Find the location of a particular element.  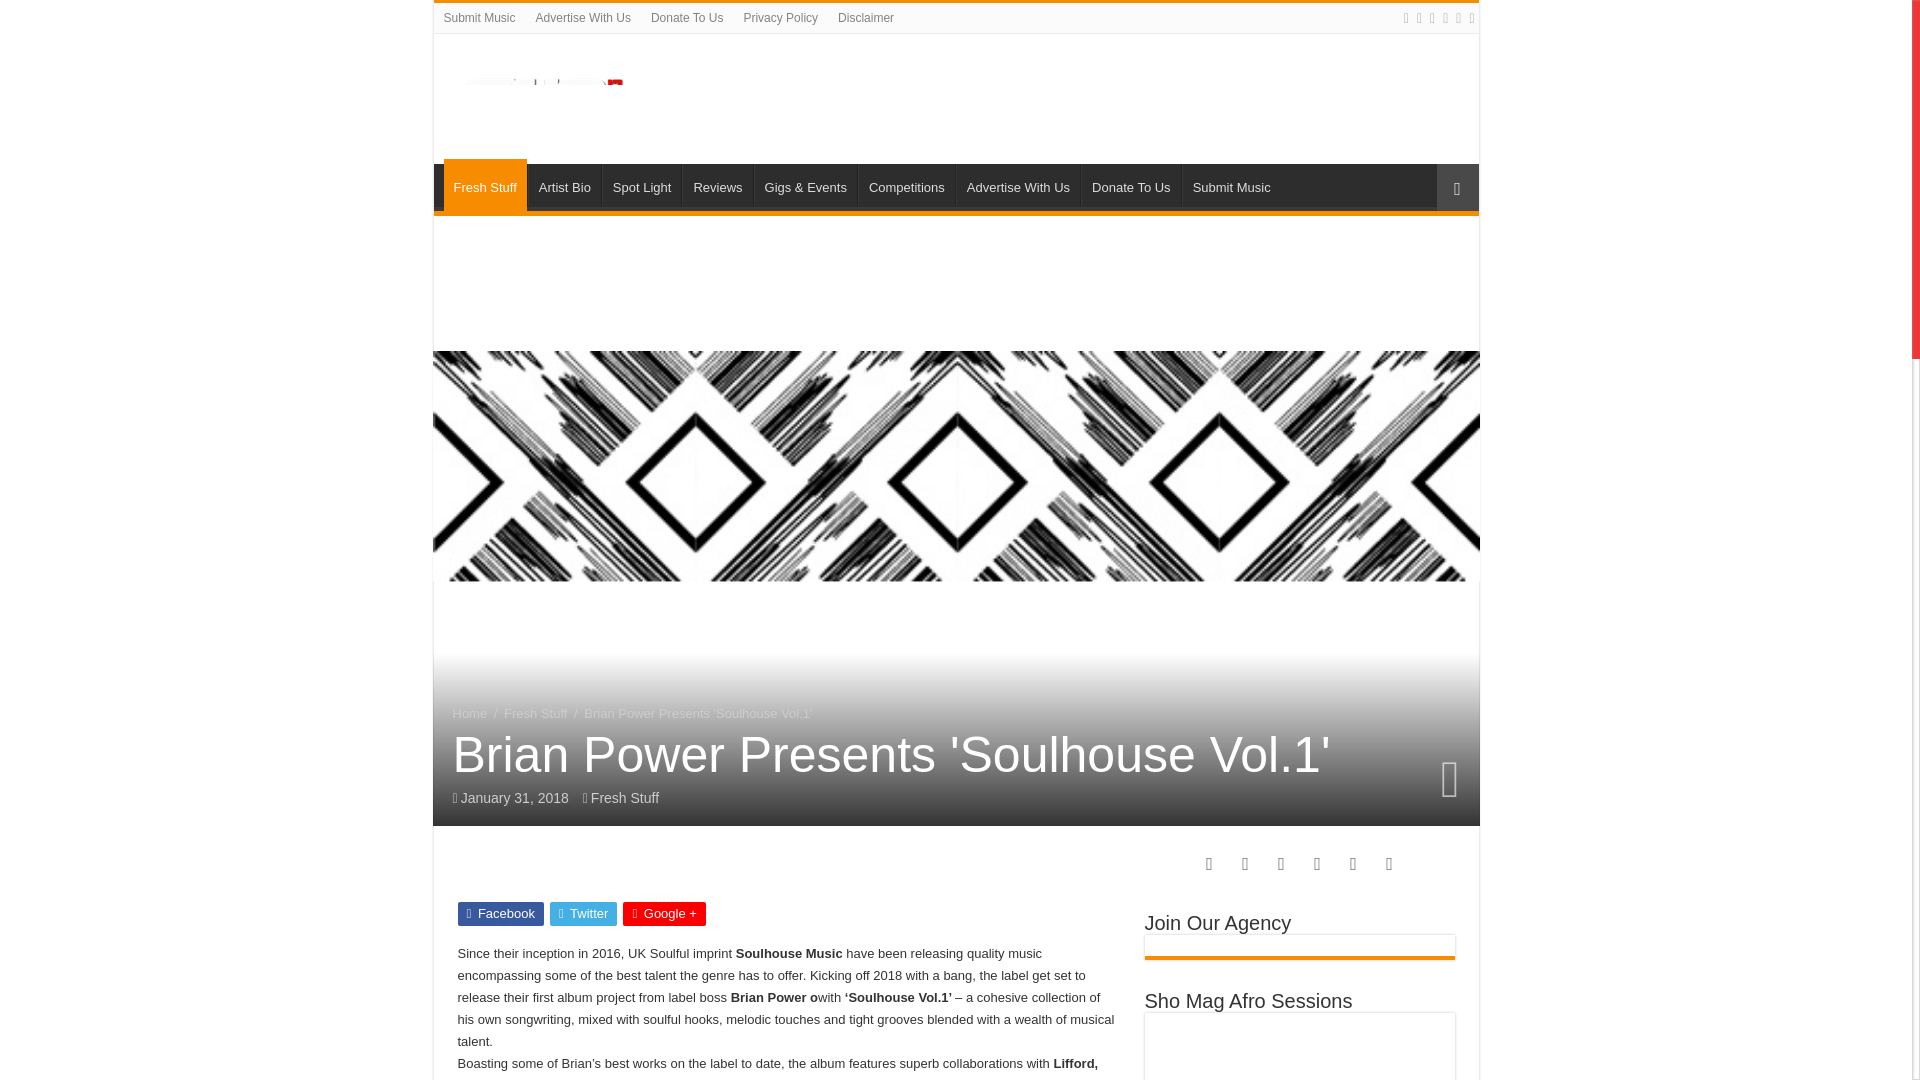

Submit Music is located at coordinates (1231, 185).